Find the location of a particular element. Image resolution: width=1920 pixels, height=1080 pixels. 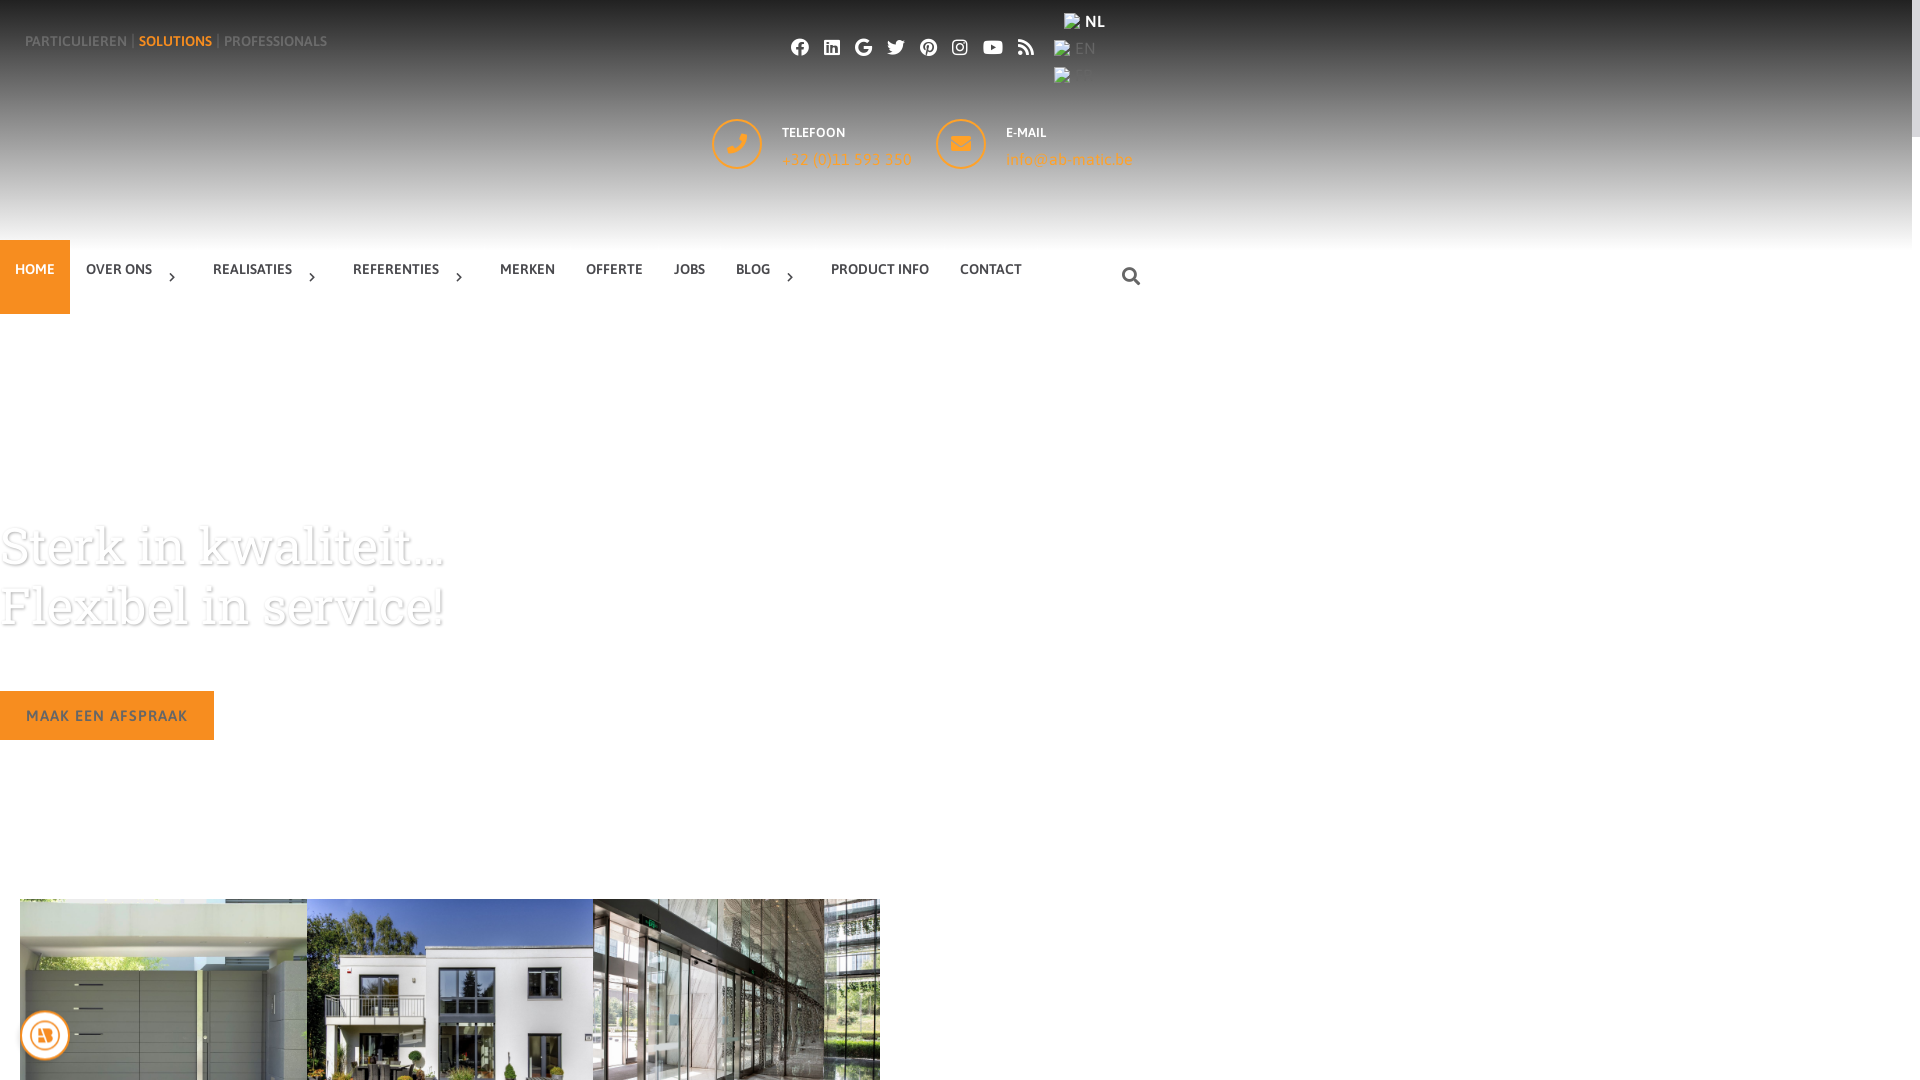

+32 (0)11 593 350  is located at coordinates (849, 159).